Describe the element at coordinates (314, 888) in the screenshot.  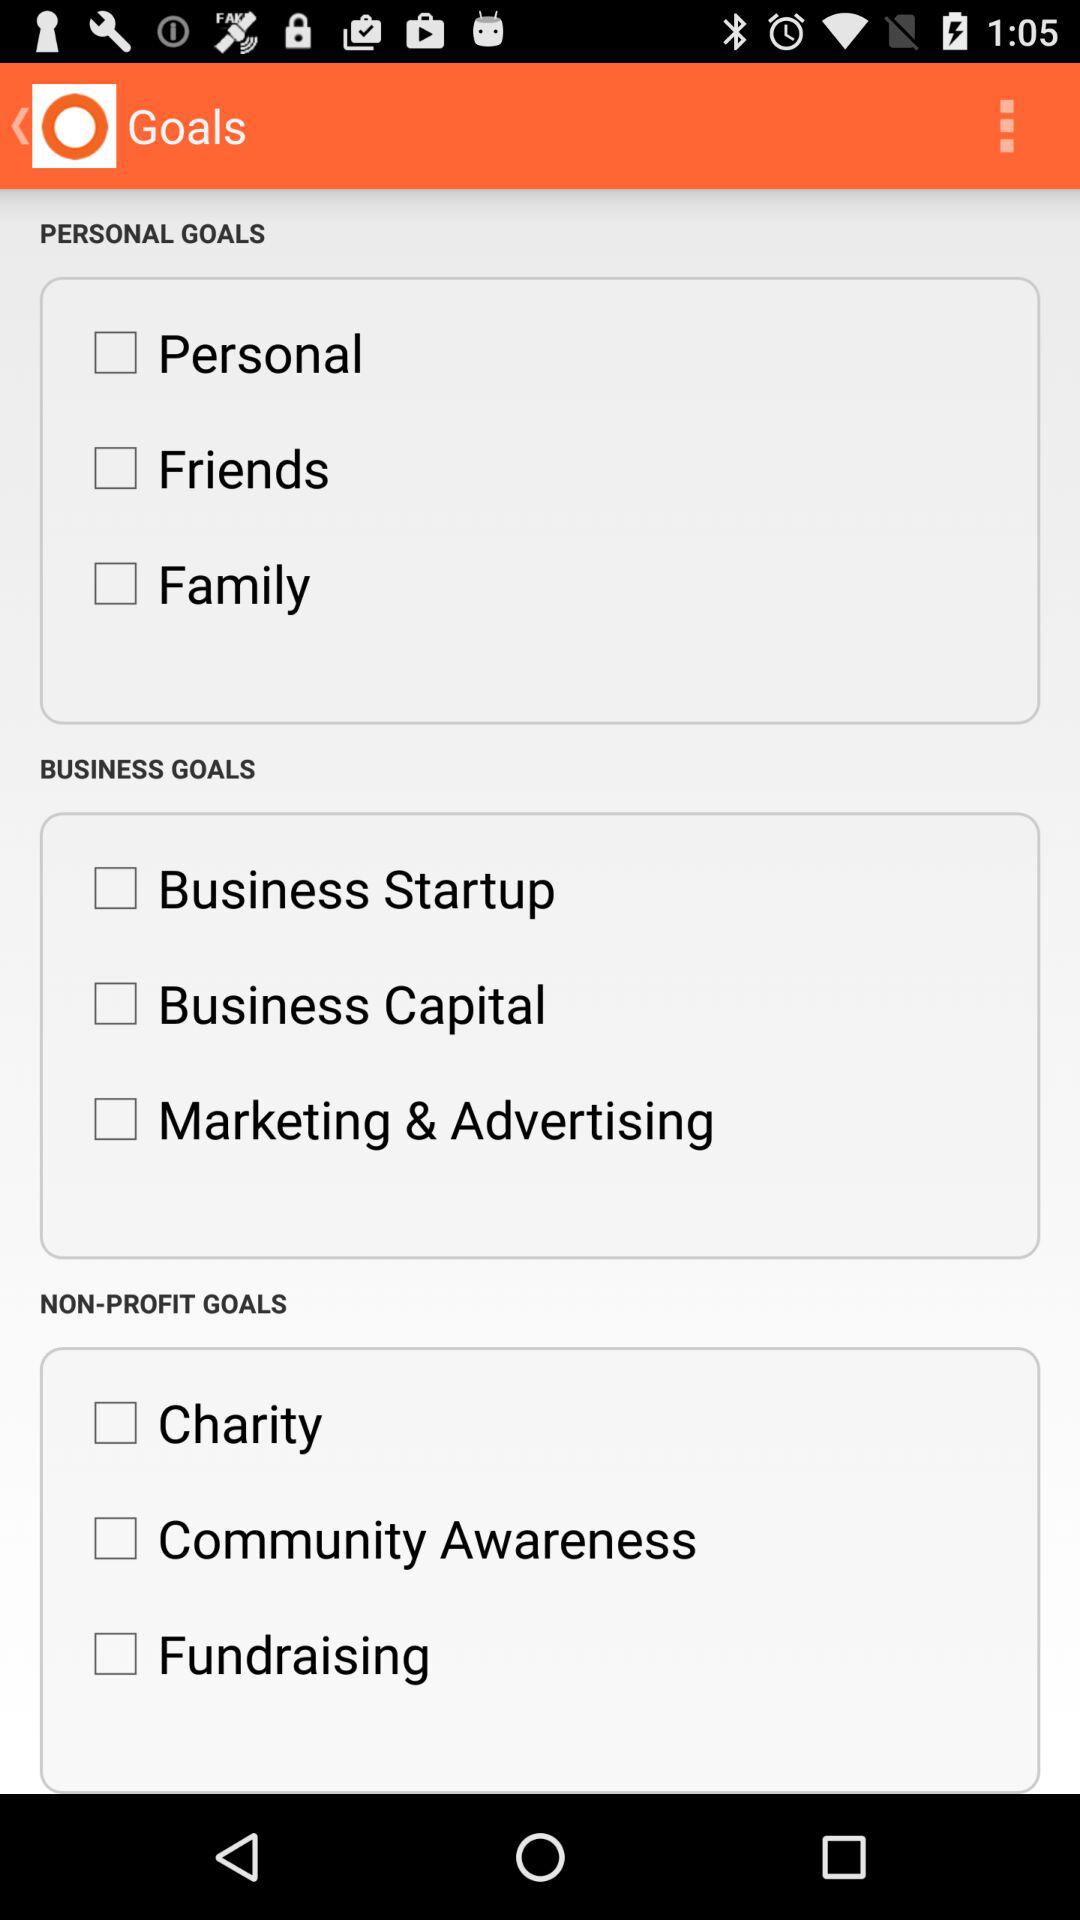
I see `turn on business startup item` at that location.